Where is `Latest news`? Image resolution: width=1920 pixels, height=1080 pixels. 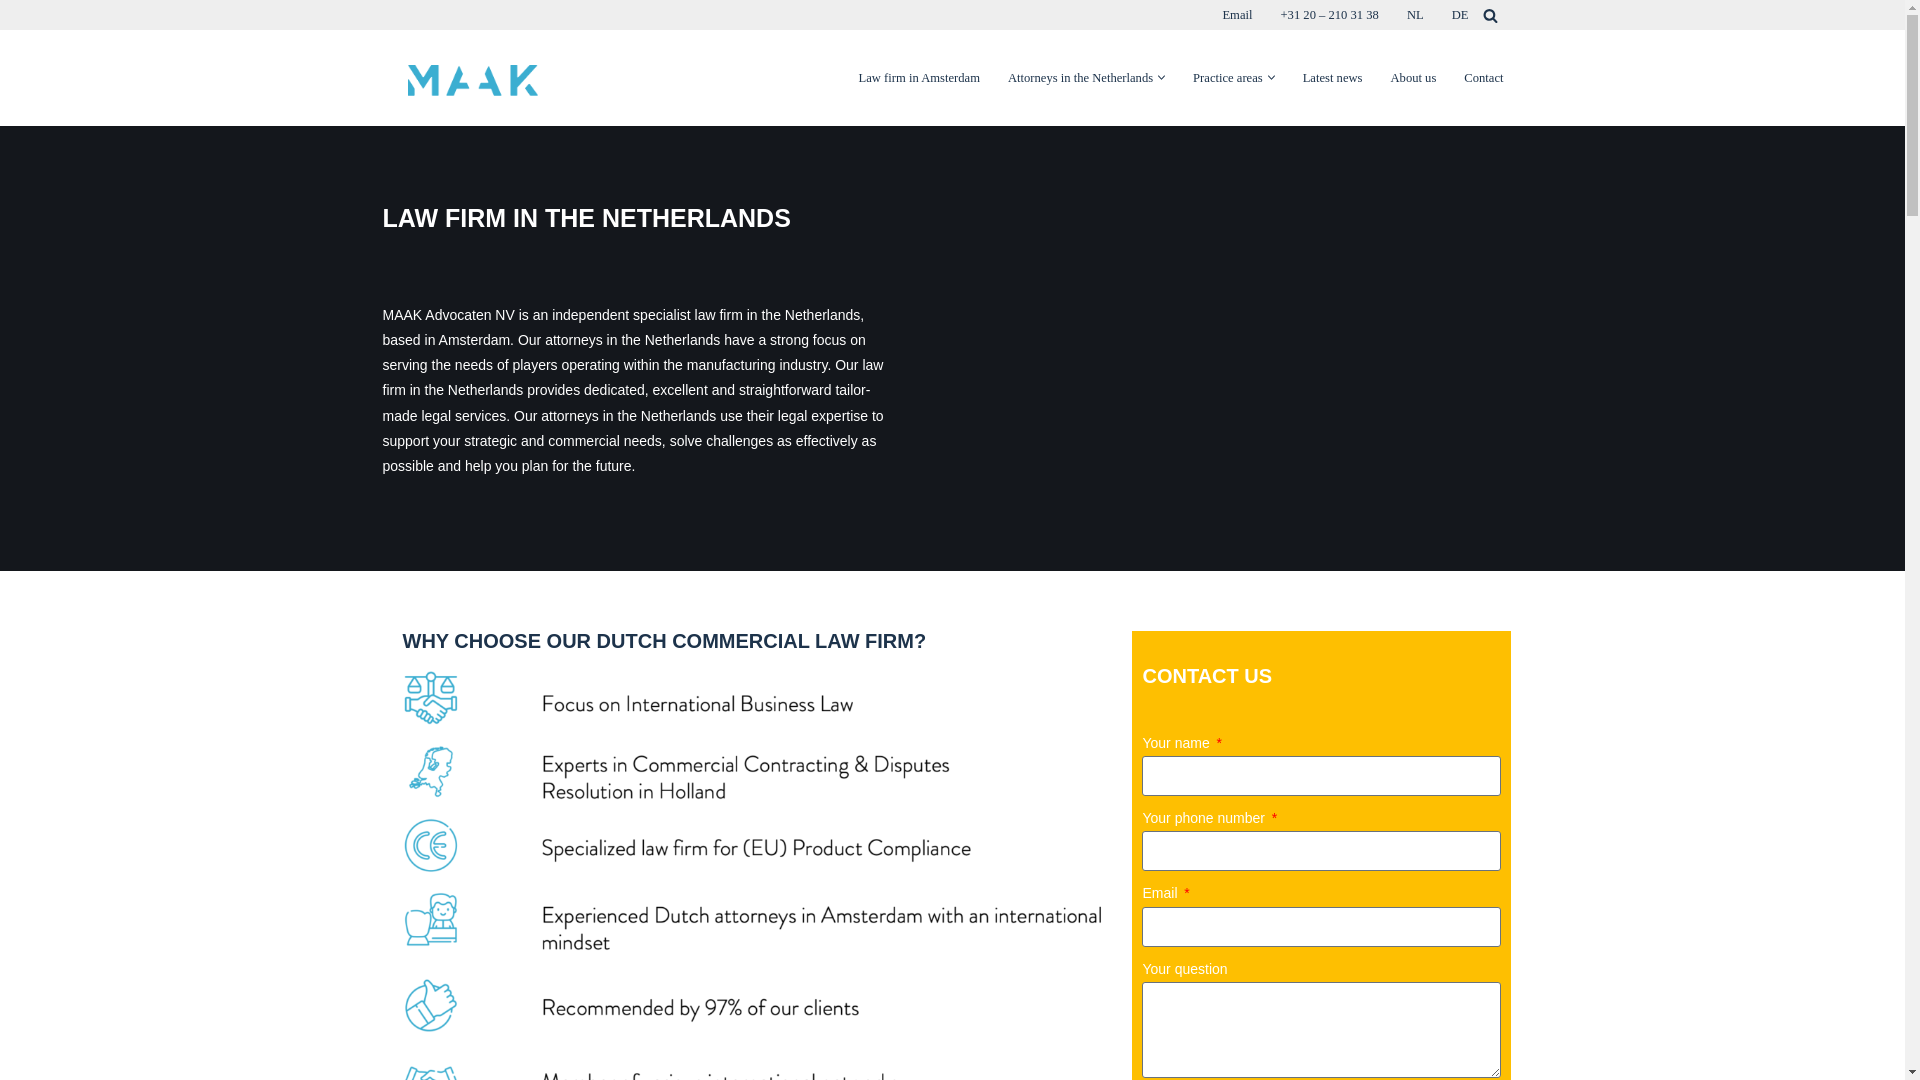 Latest news is located at coordinates (1333, 78).